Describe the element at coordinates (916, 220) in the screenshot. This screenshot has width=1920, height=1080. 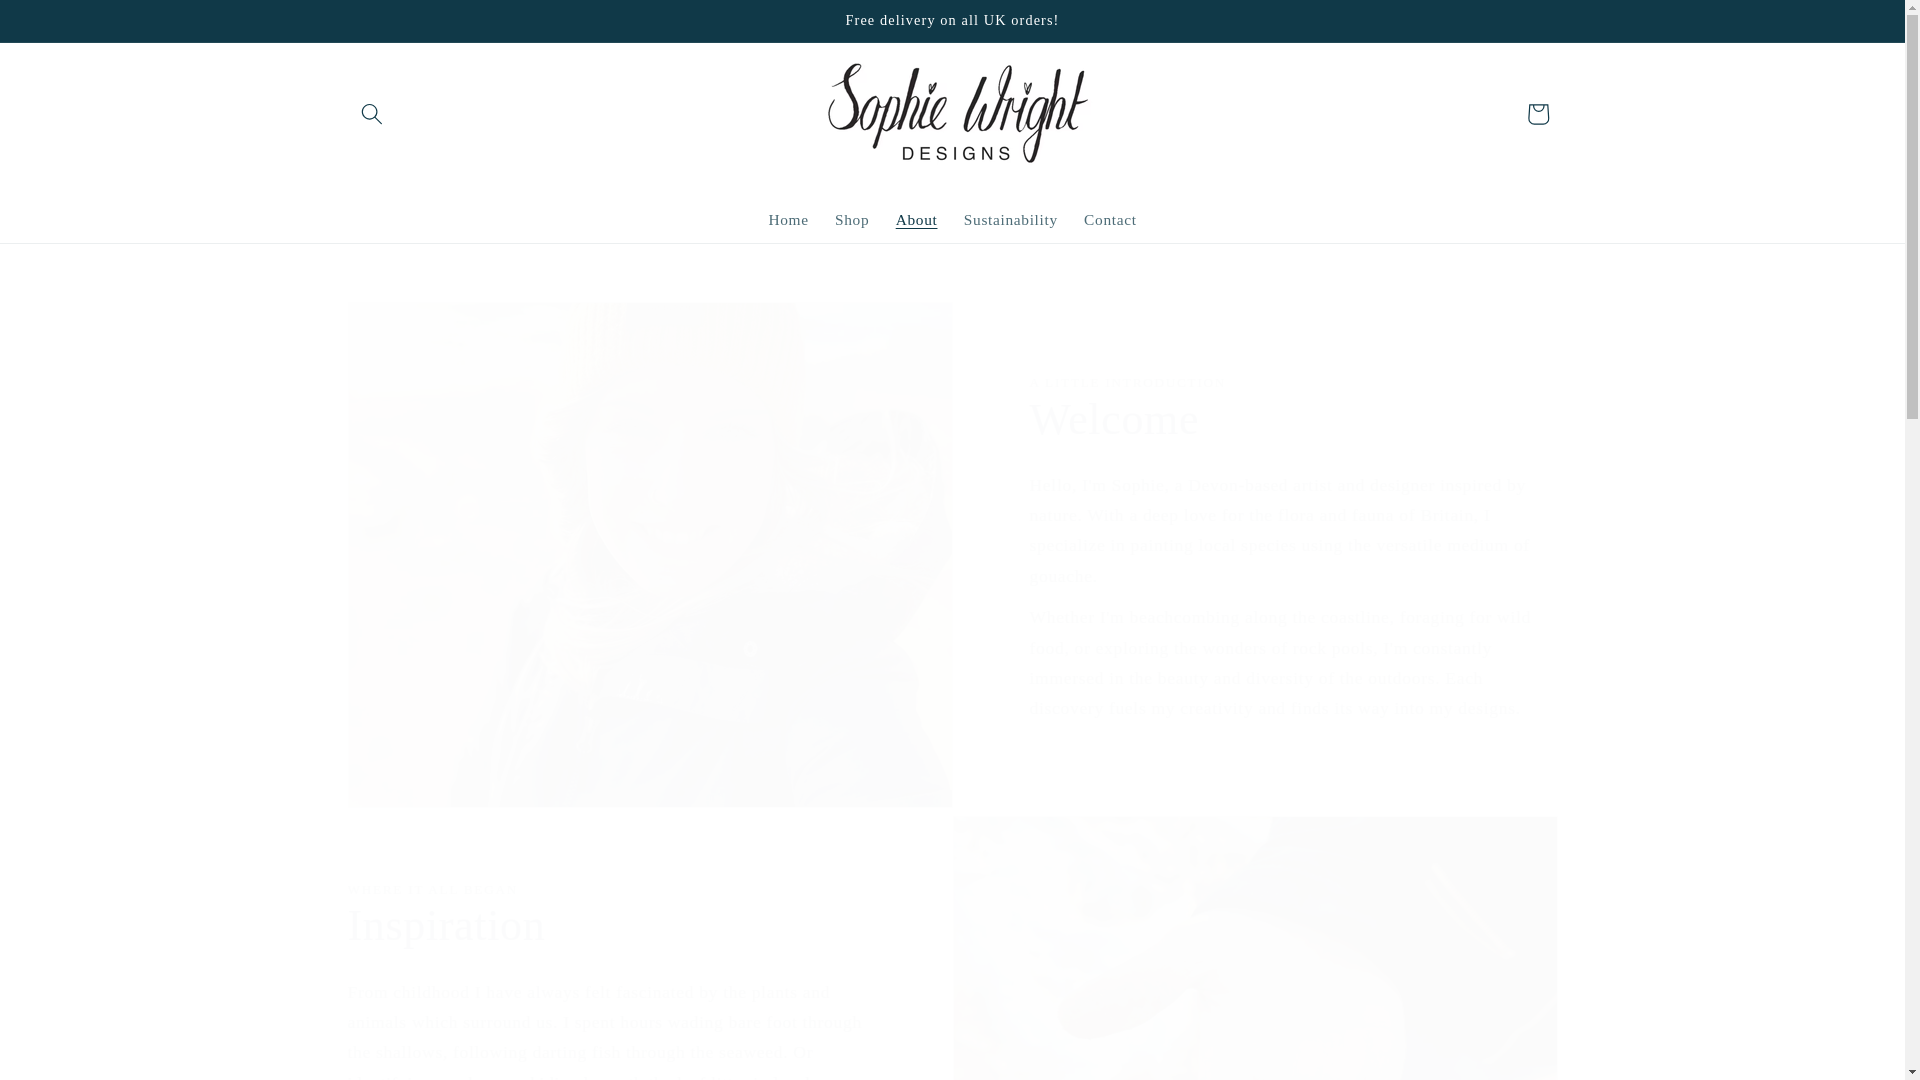
I see `About` at that location.